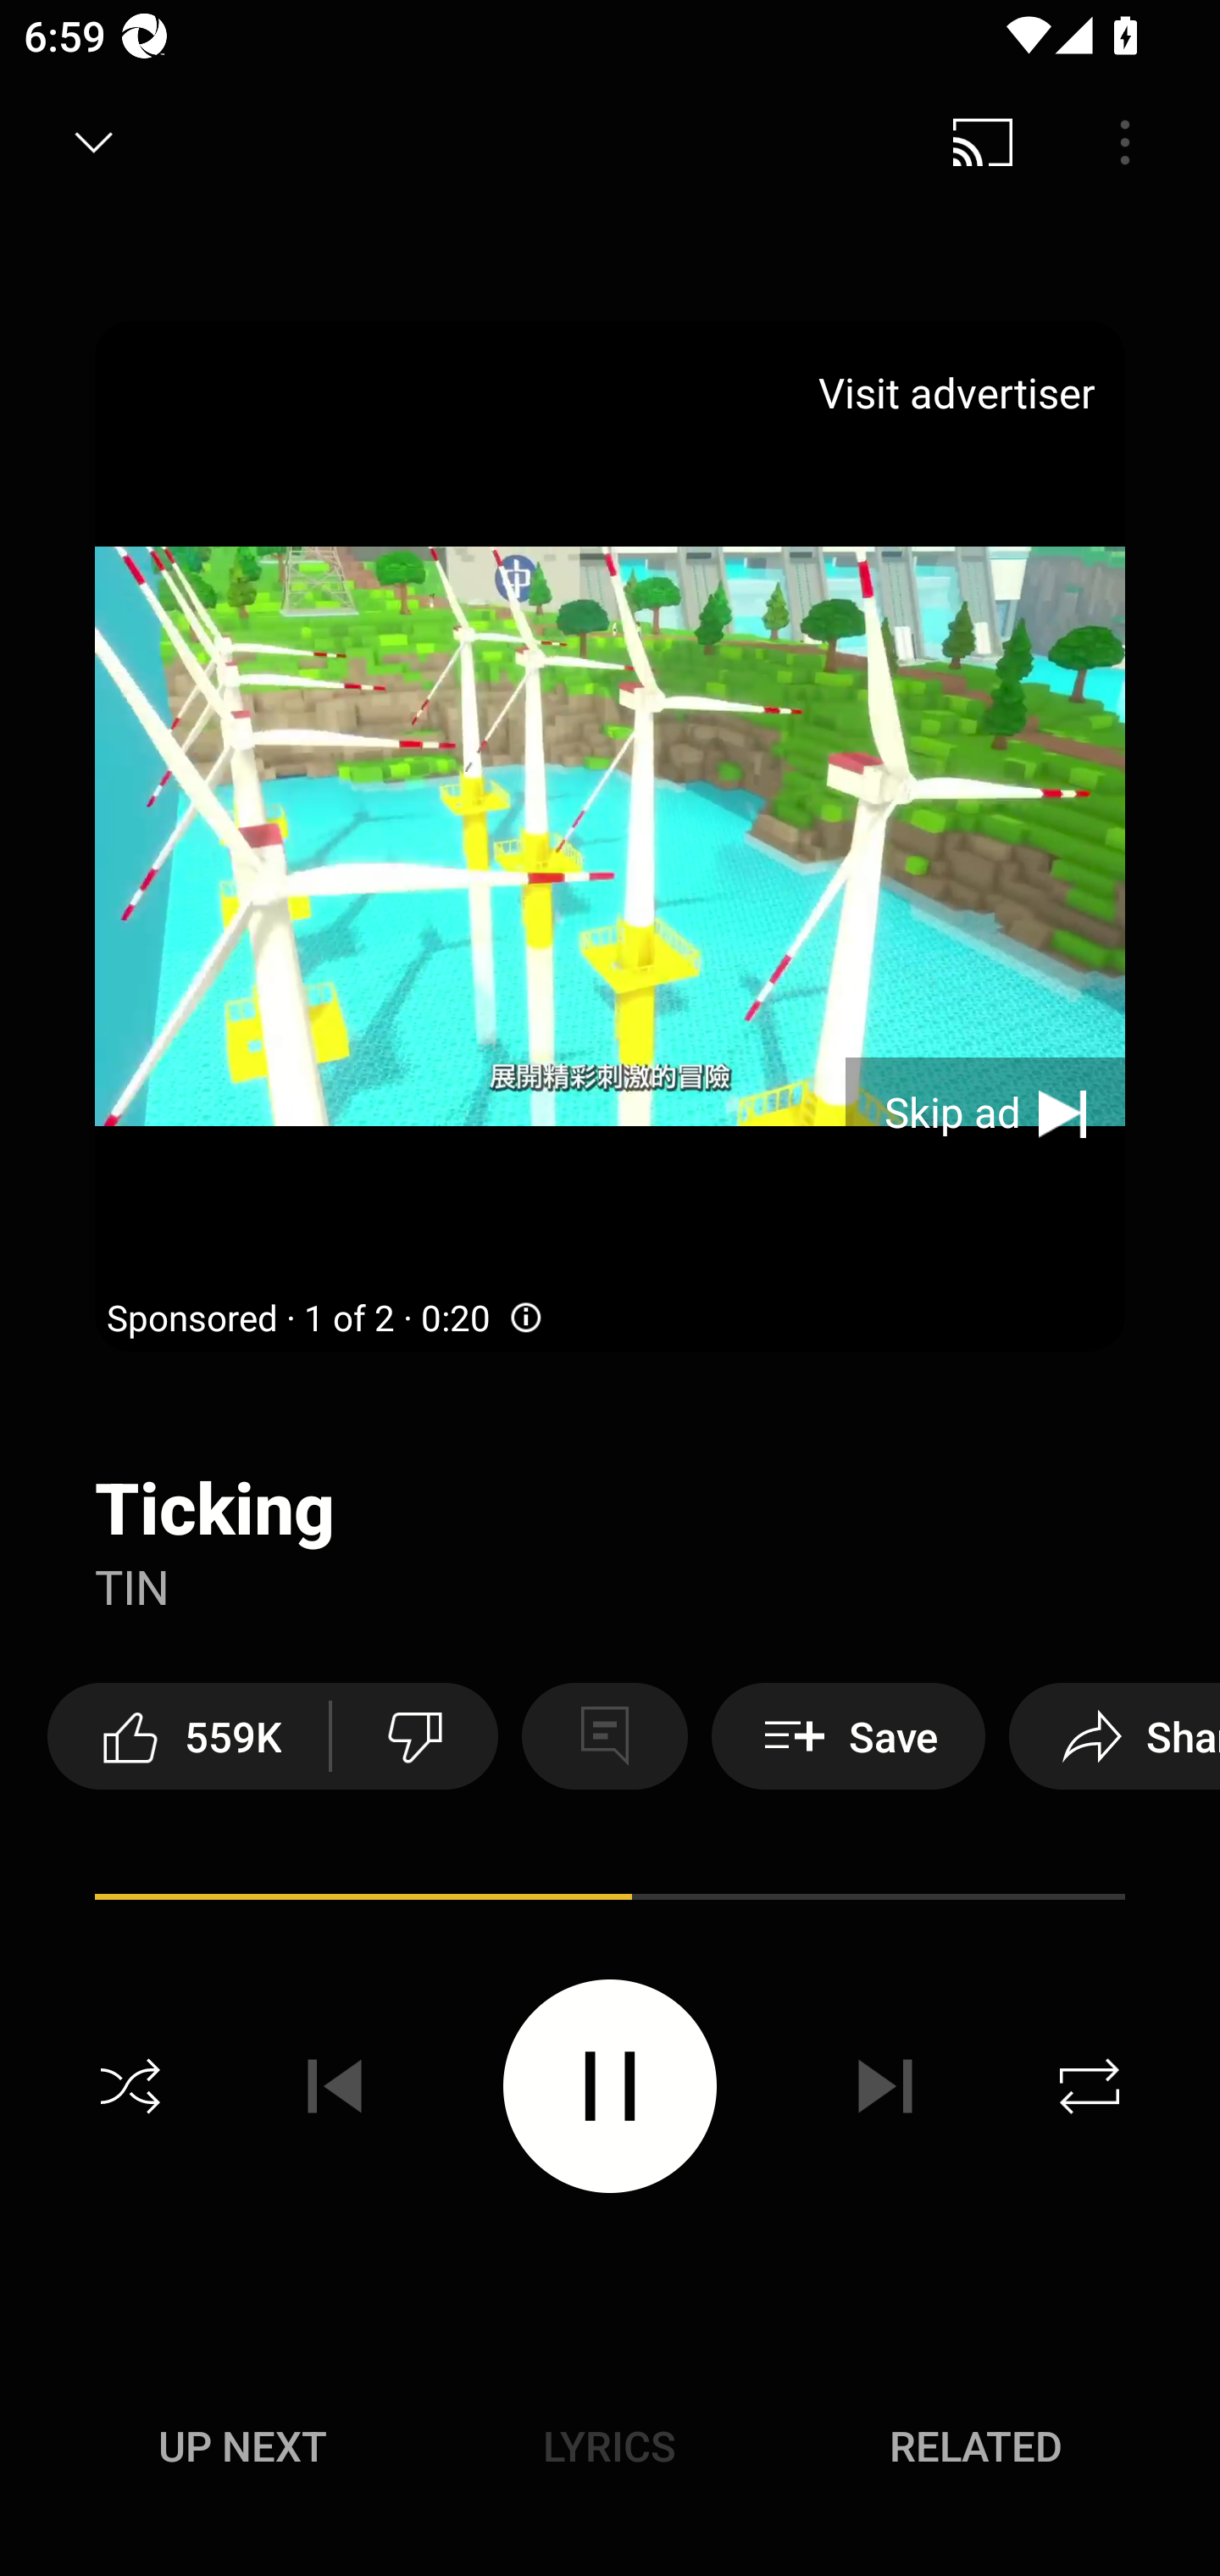 This screenshot has width=1220, height=2576. Describe the element at coordinates (335, 2086) in the screenshot. I see `Previous track disabled` at that location.